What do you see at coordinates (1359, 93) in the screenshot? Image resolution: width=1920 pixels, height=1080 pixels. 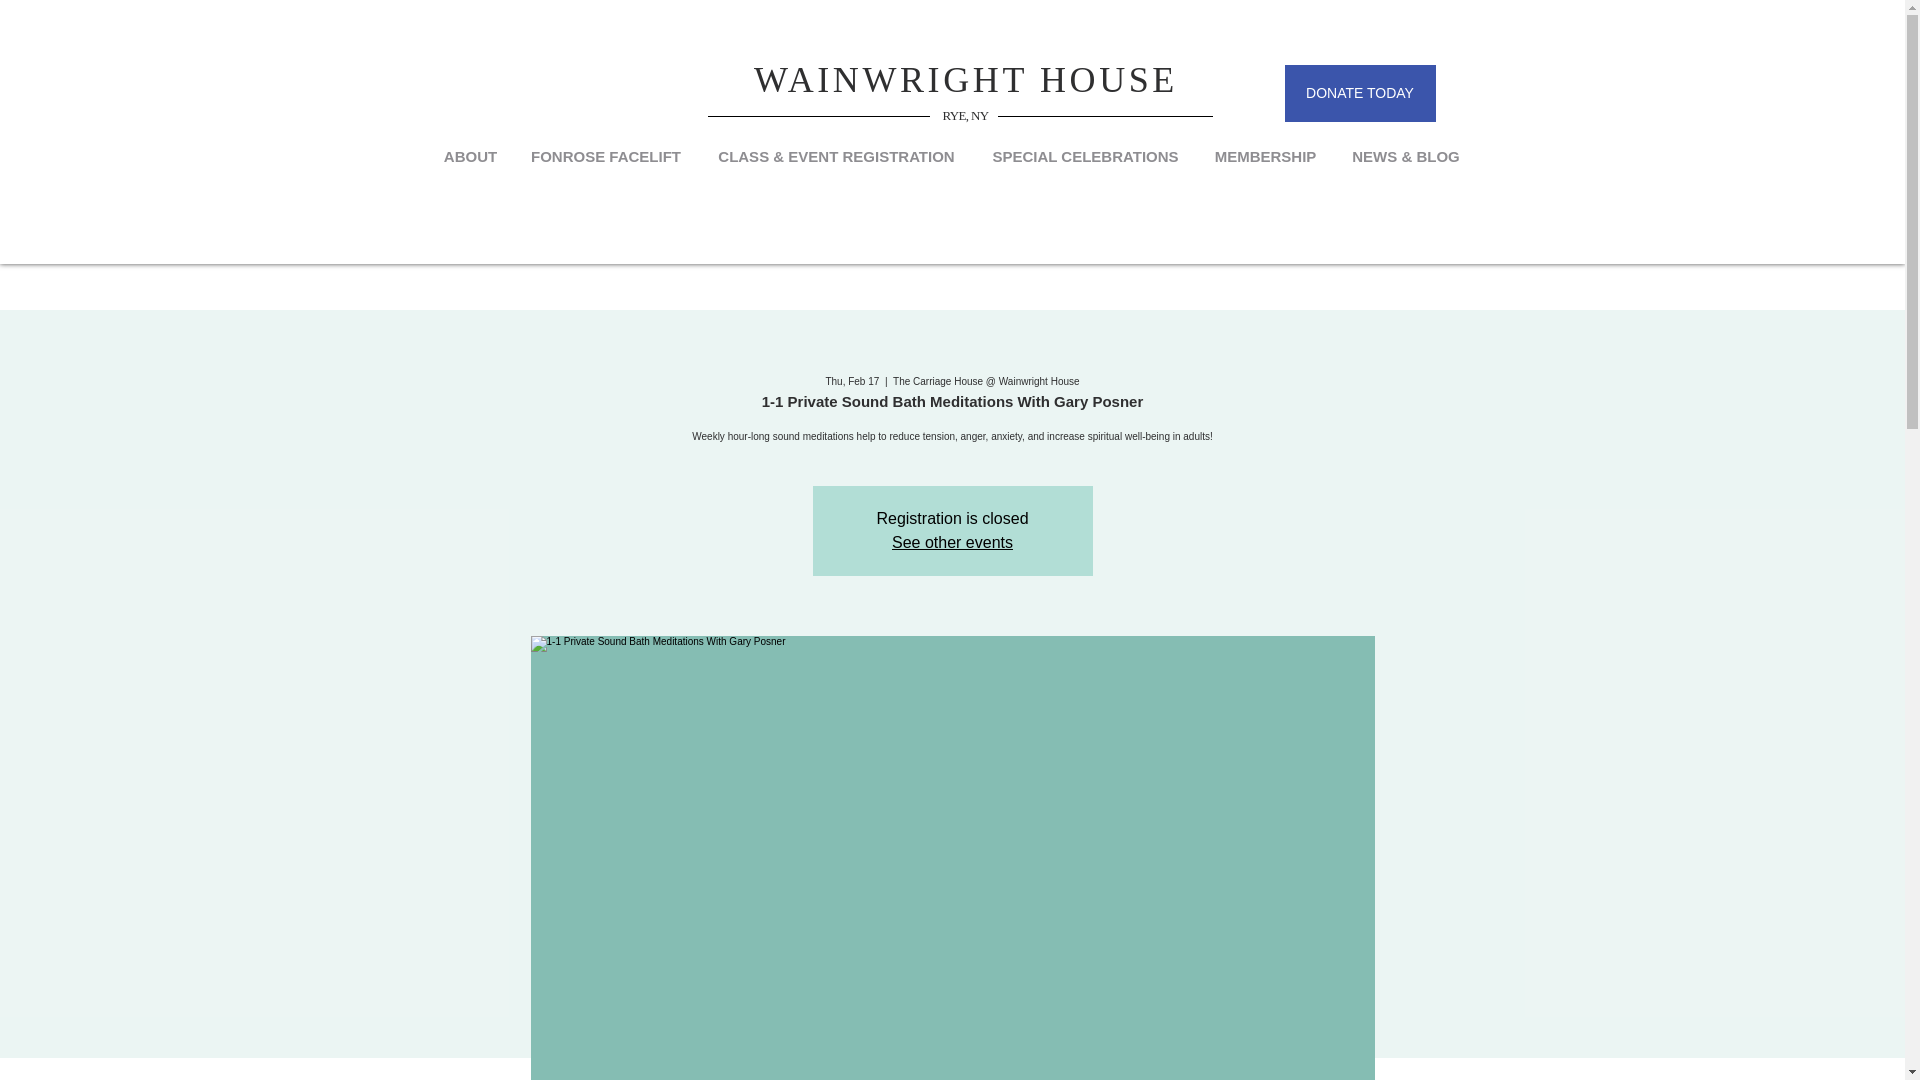 I see `DONATE TODAY` at bounding box center [1359, 93].